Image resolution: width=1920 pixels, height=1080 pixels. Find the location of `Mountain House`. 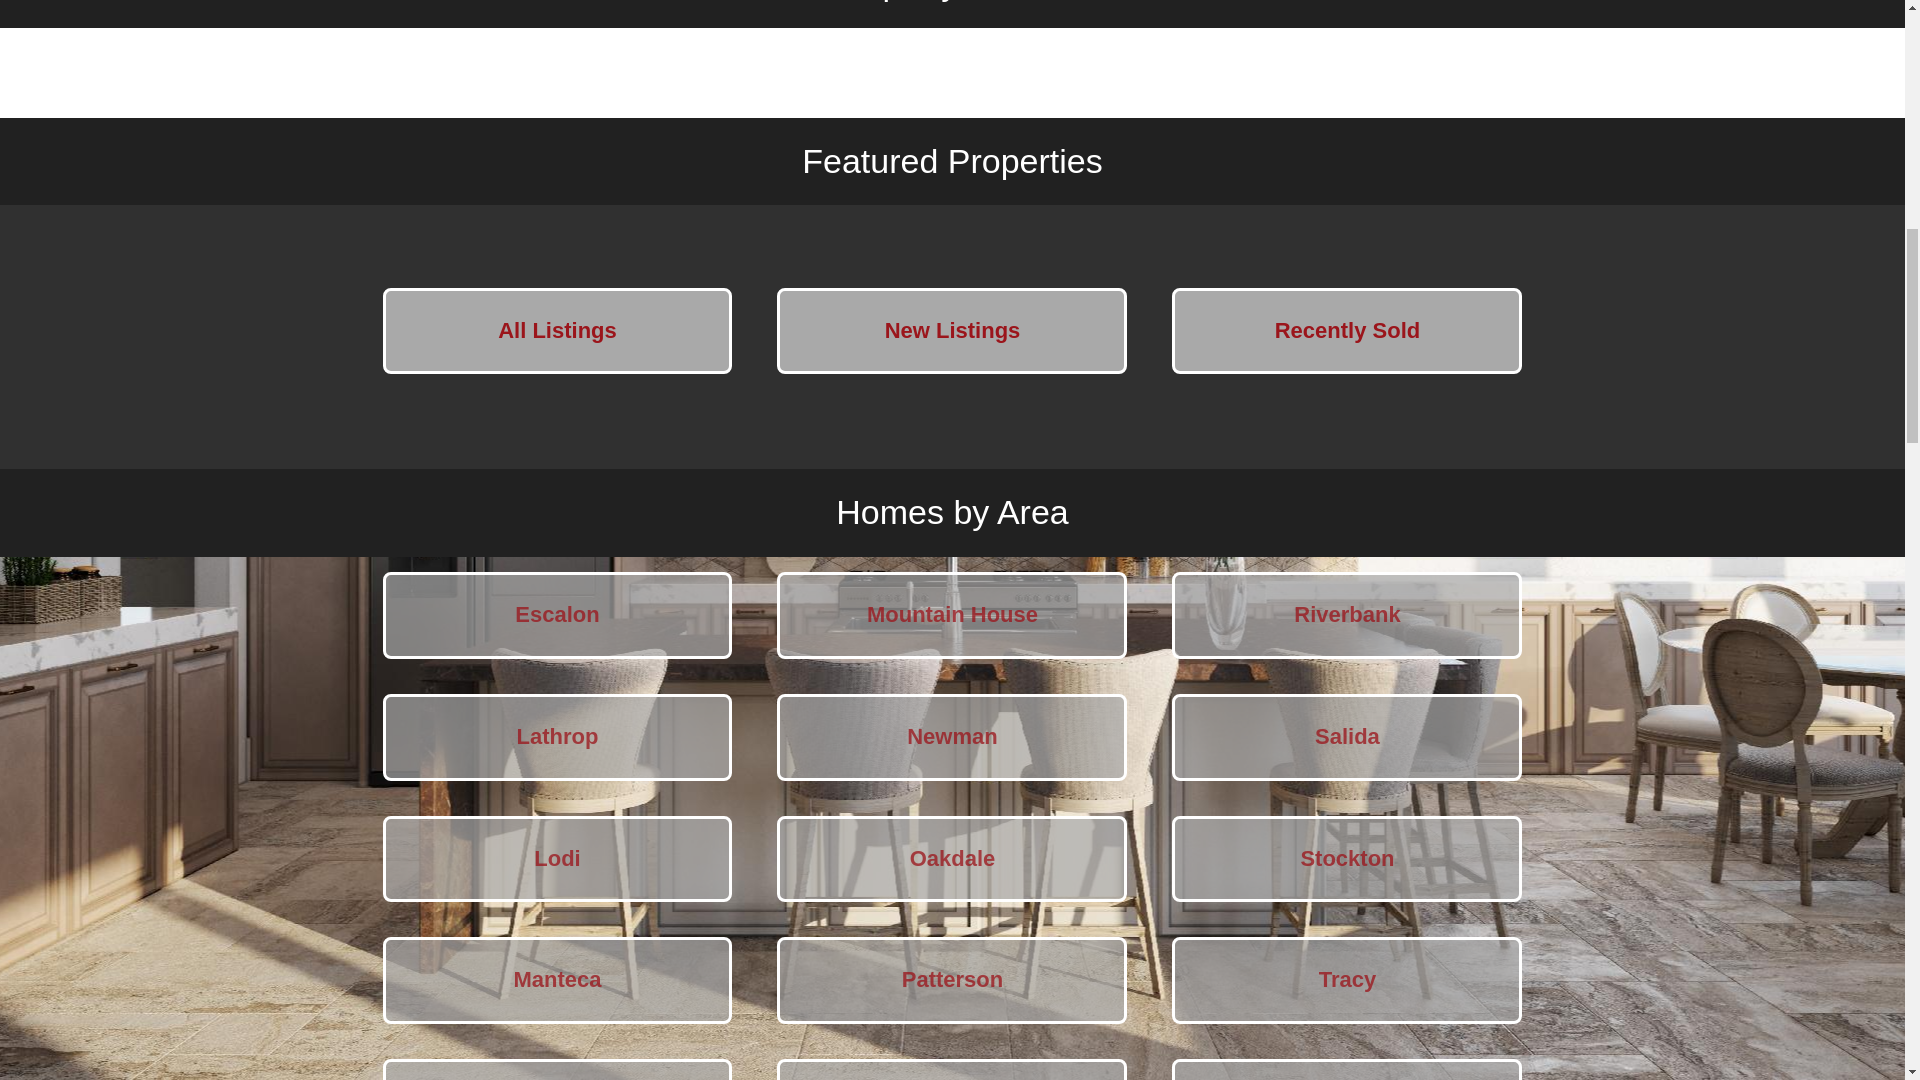

Mountain House is located at coordinates (952, 615).